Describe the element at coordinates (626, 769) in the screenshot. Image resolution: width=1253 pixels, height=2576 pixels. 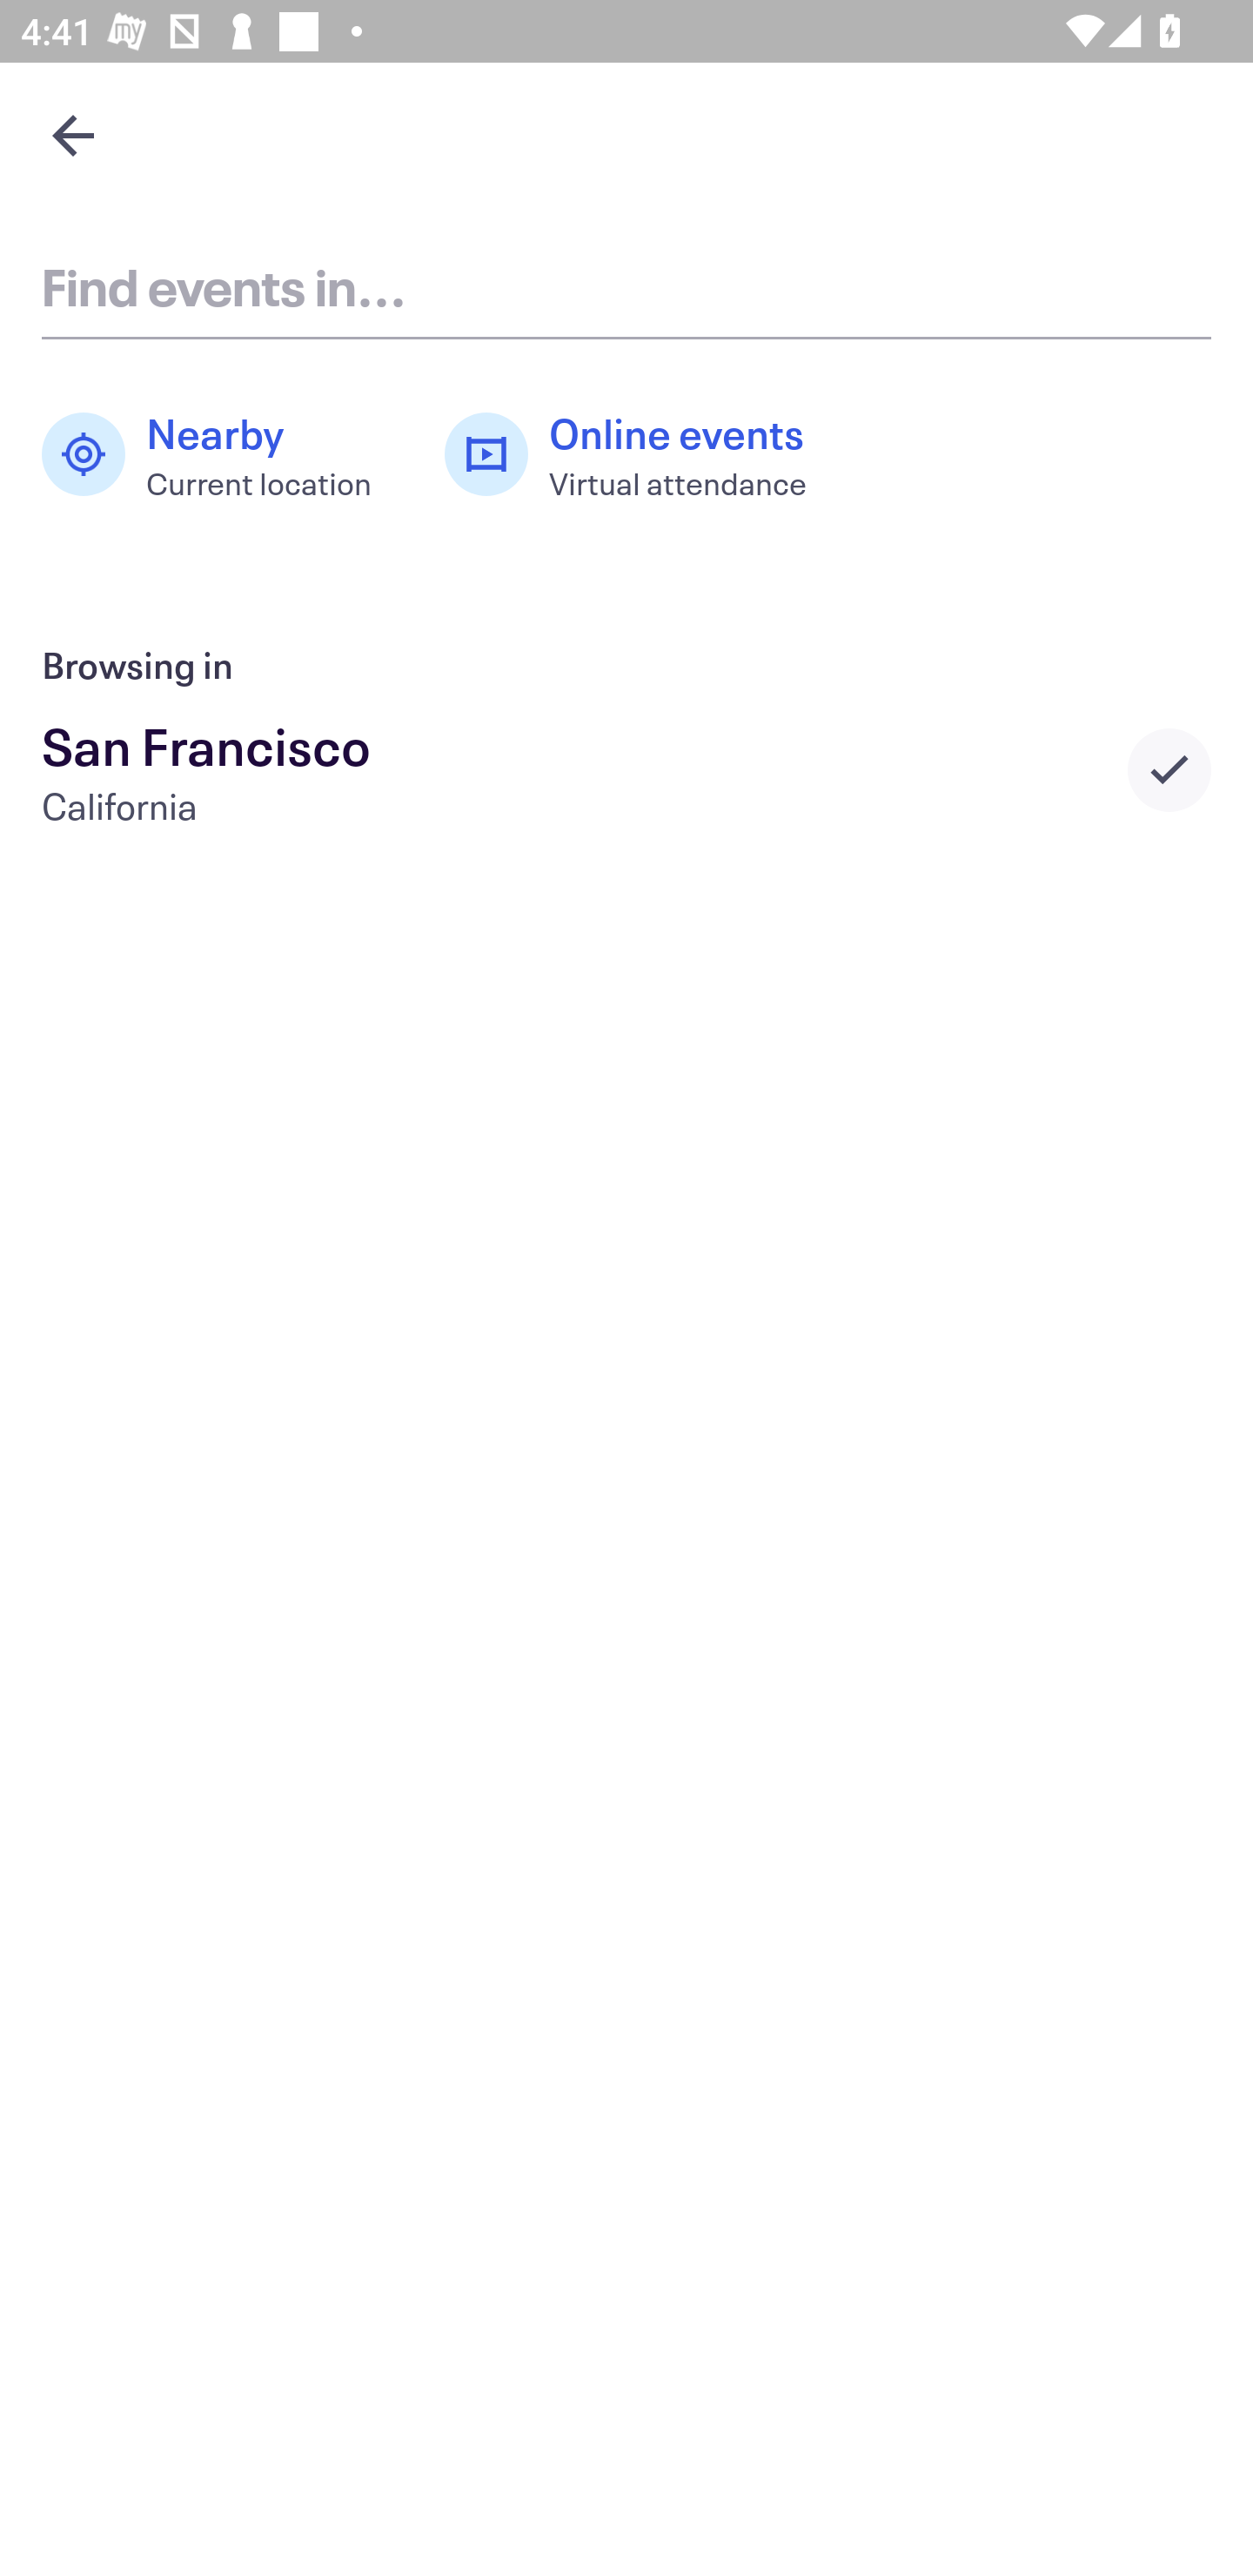
I see `San Francisco California Selected city` at that location.